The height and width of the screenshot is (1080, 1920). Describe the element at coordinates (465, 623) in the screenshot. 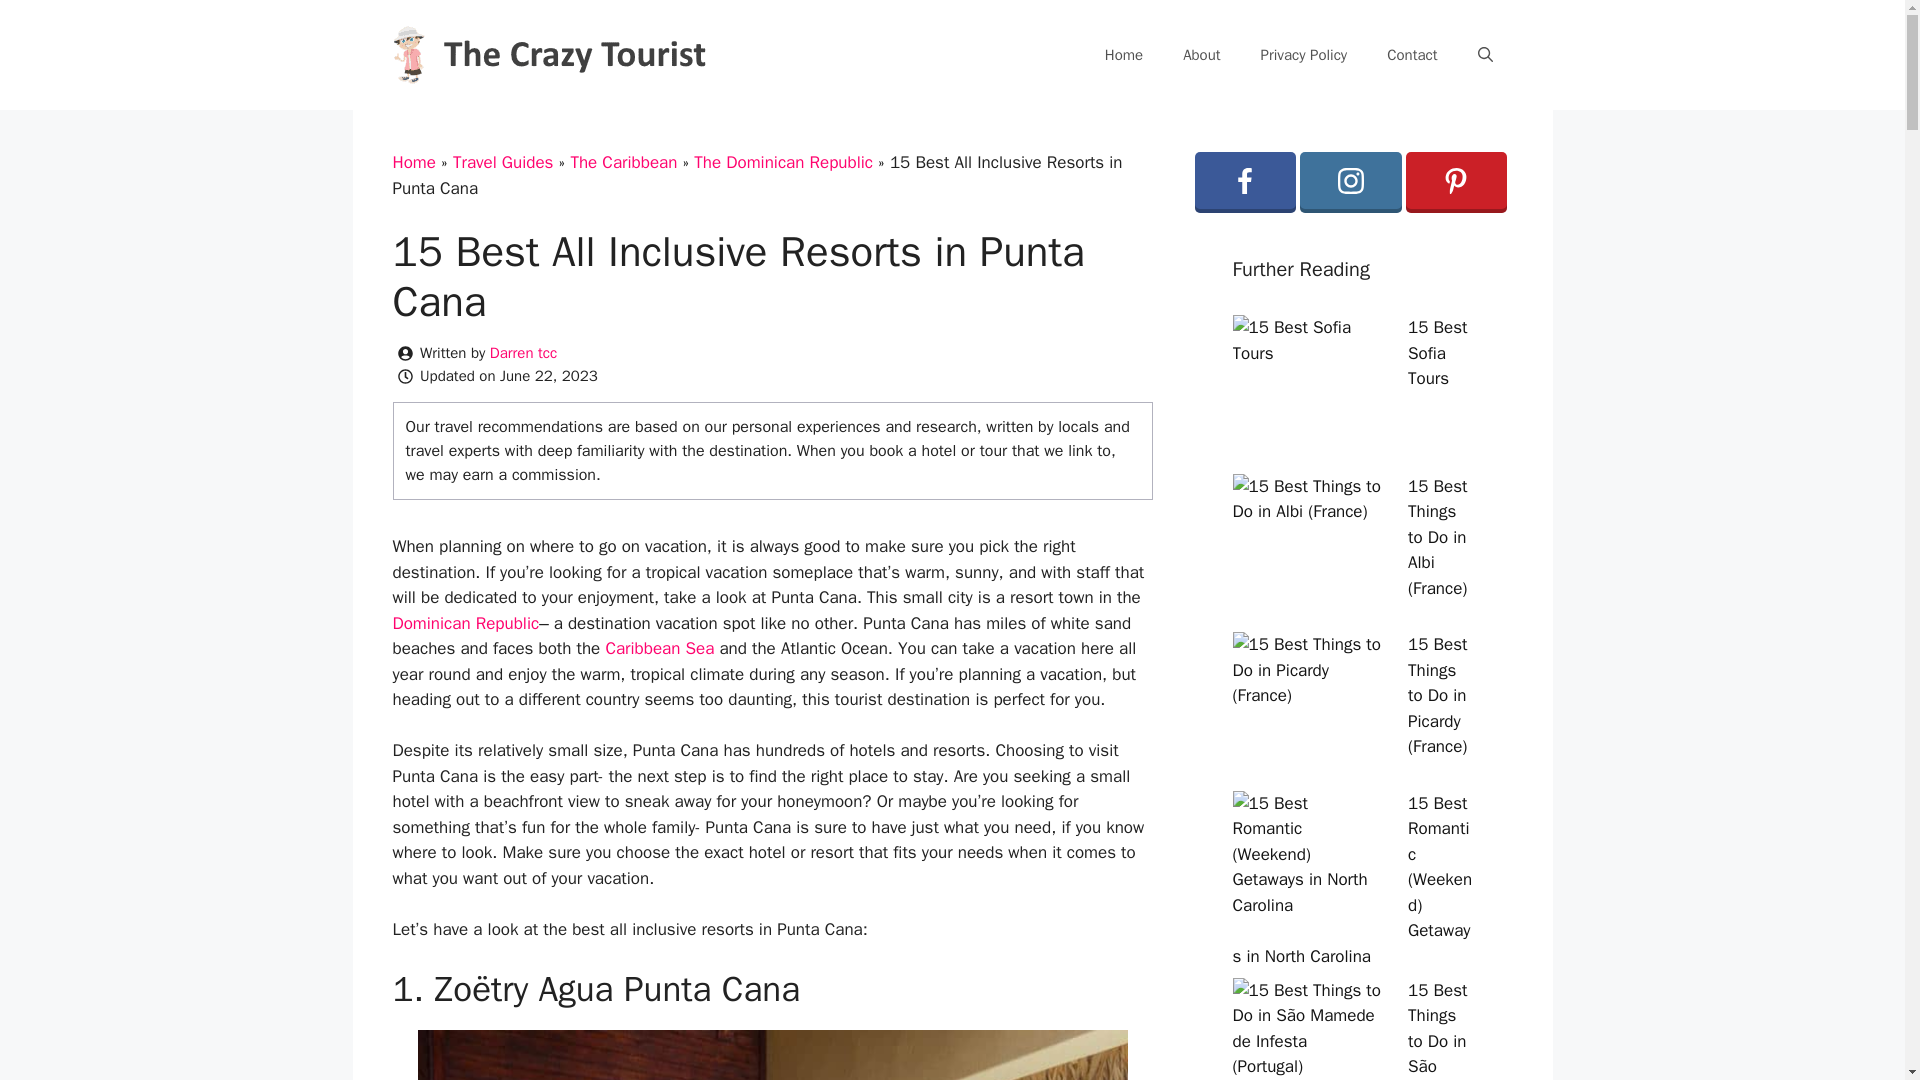

I see `Dominican Republic` at that location.